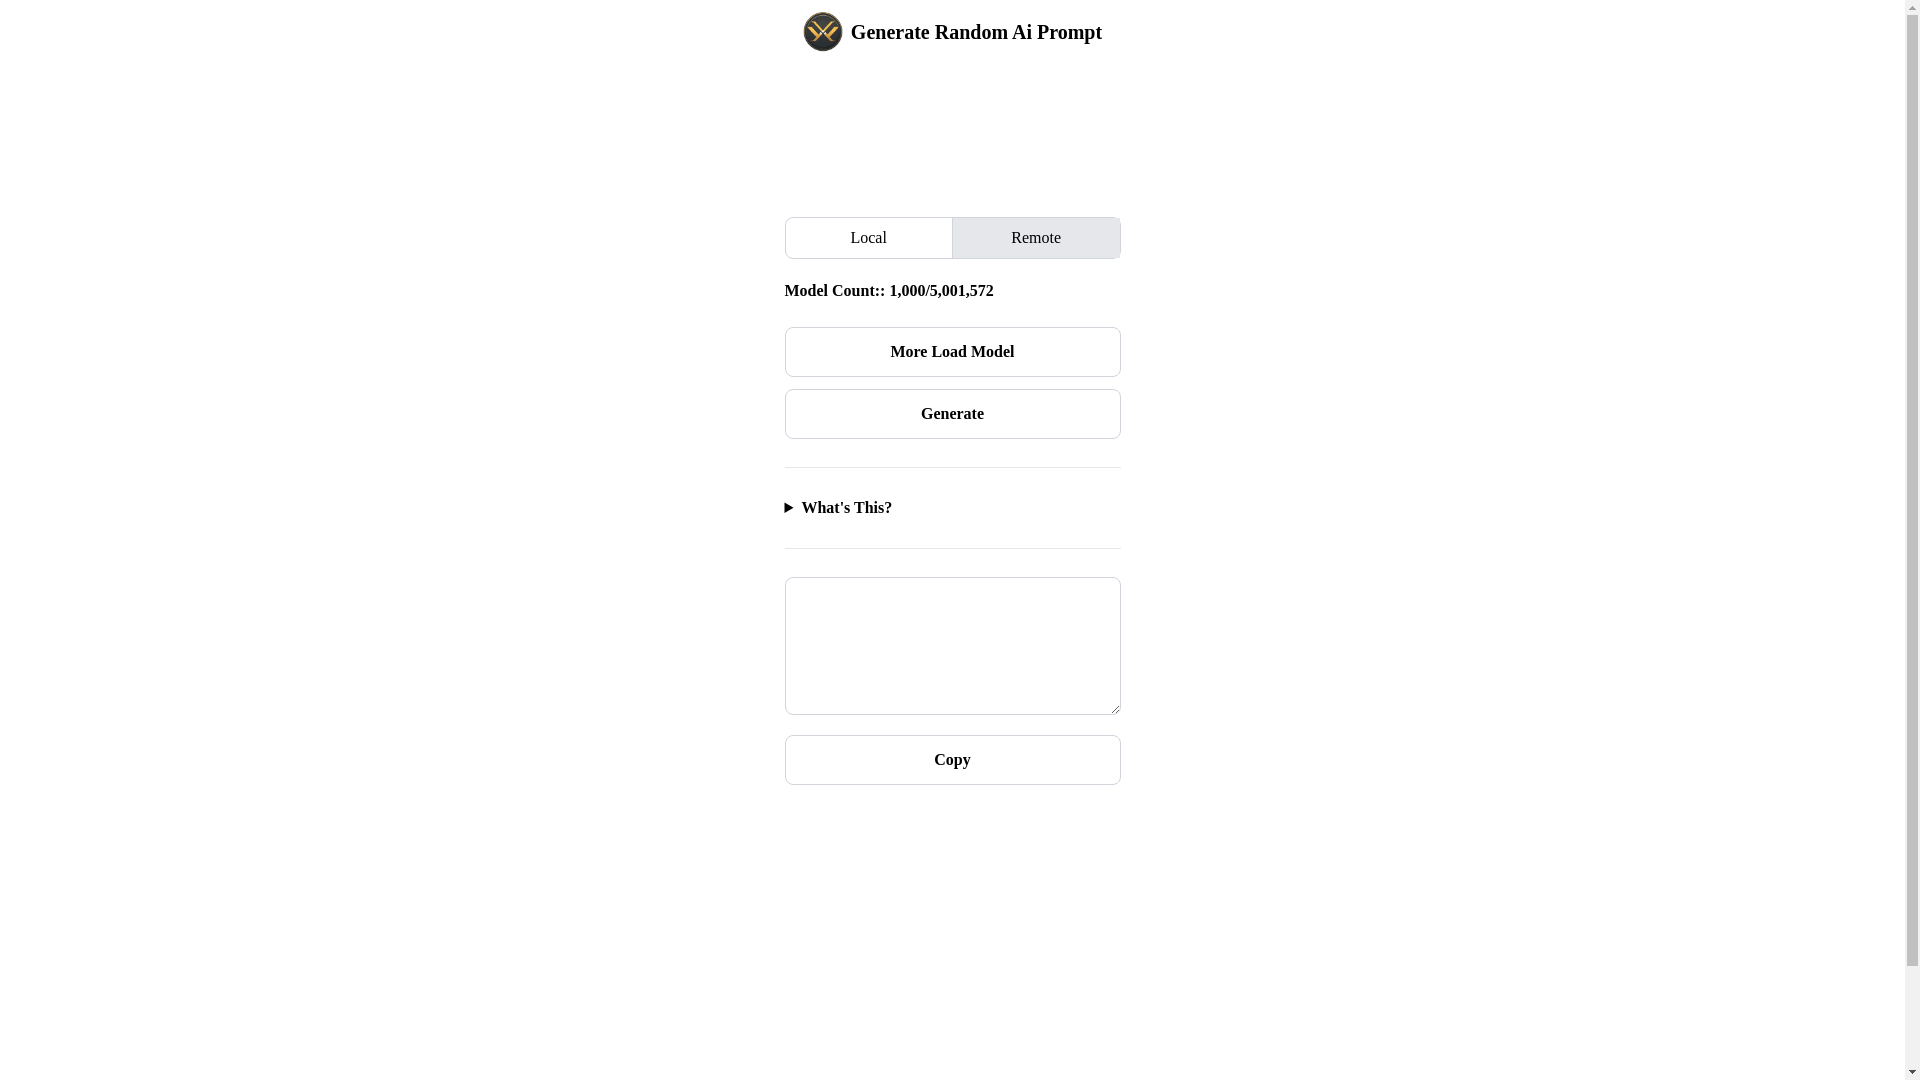 This screenshot has height=1080, width=1920. I want to click on Remote, so click(1036, 238).